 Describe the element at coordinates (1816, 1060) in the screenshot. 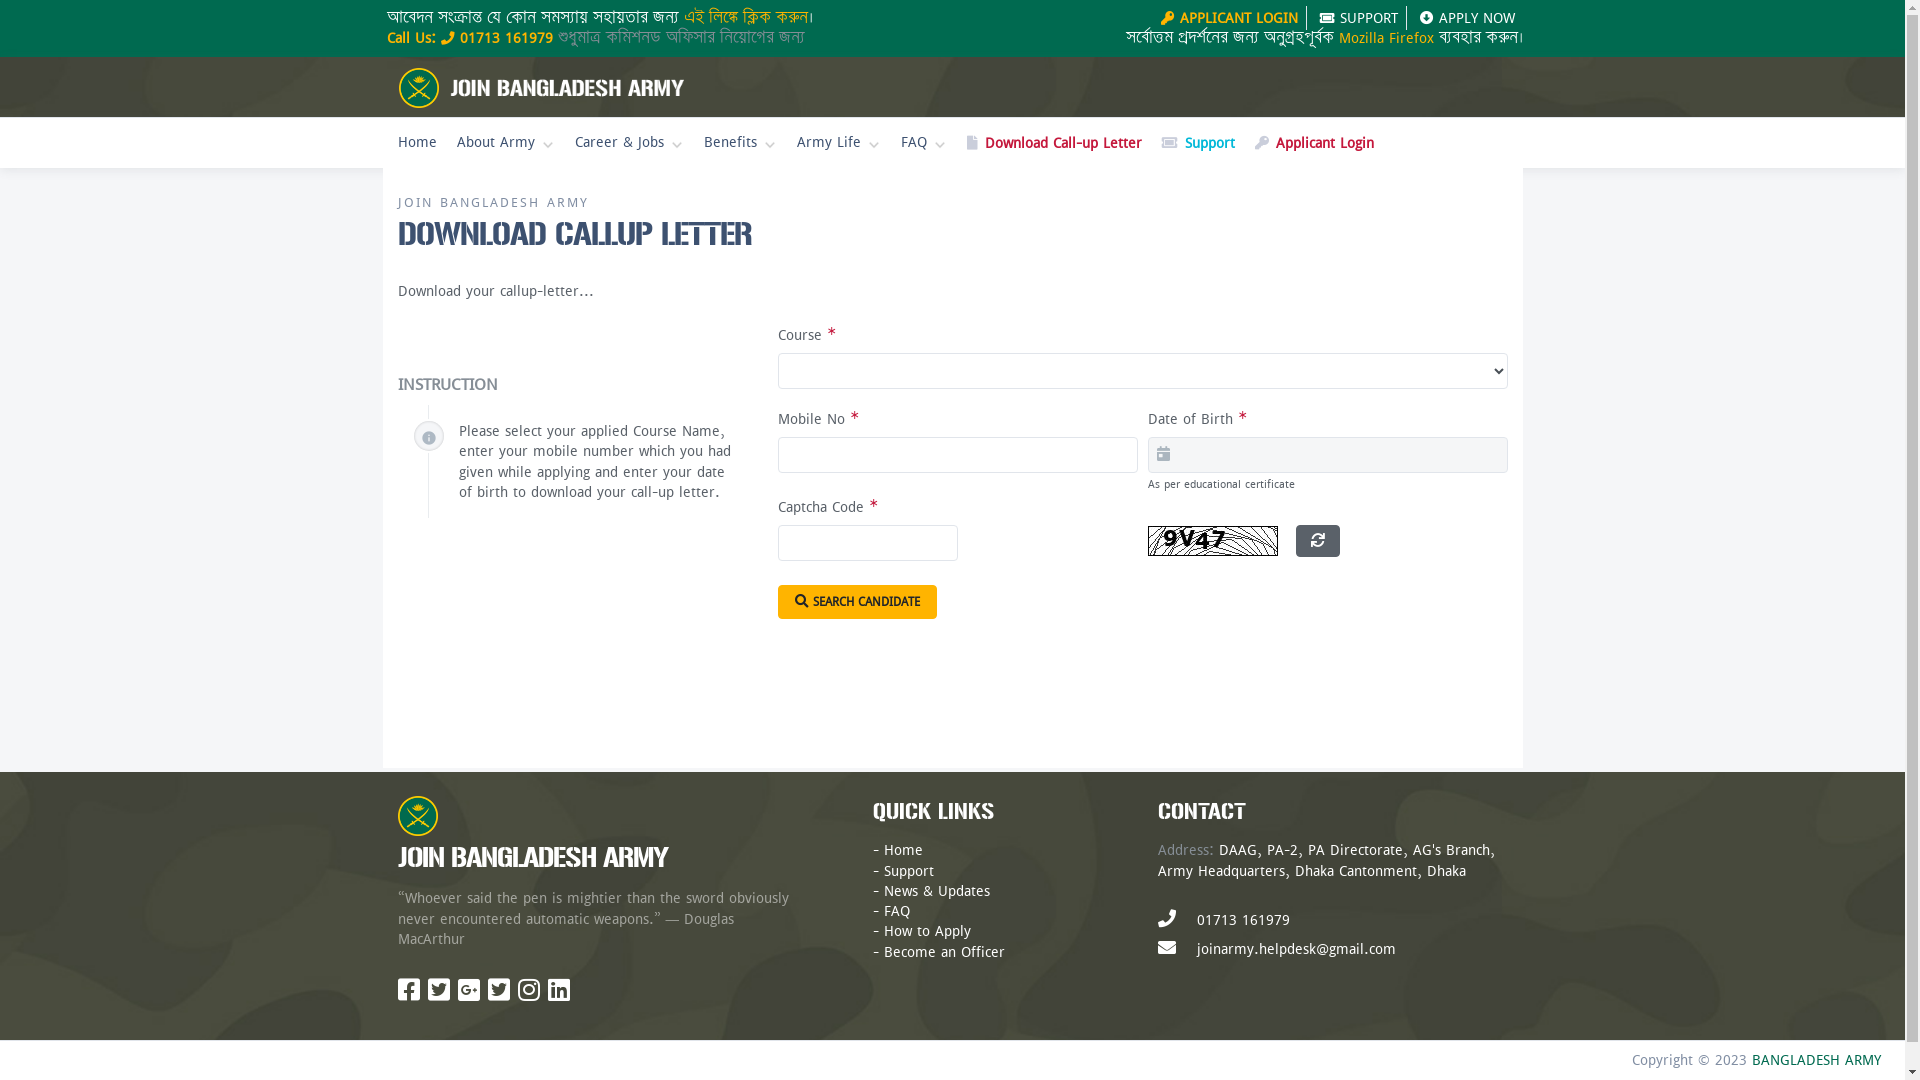

I see `BANGLADESH ARMY` at that location.